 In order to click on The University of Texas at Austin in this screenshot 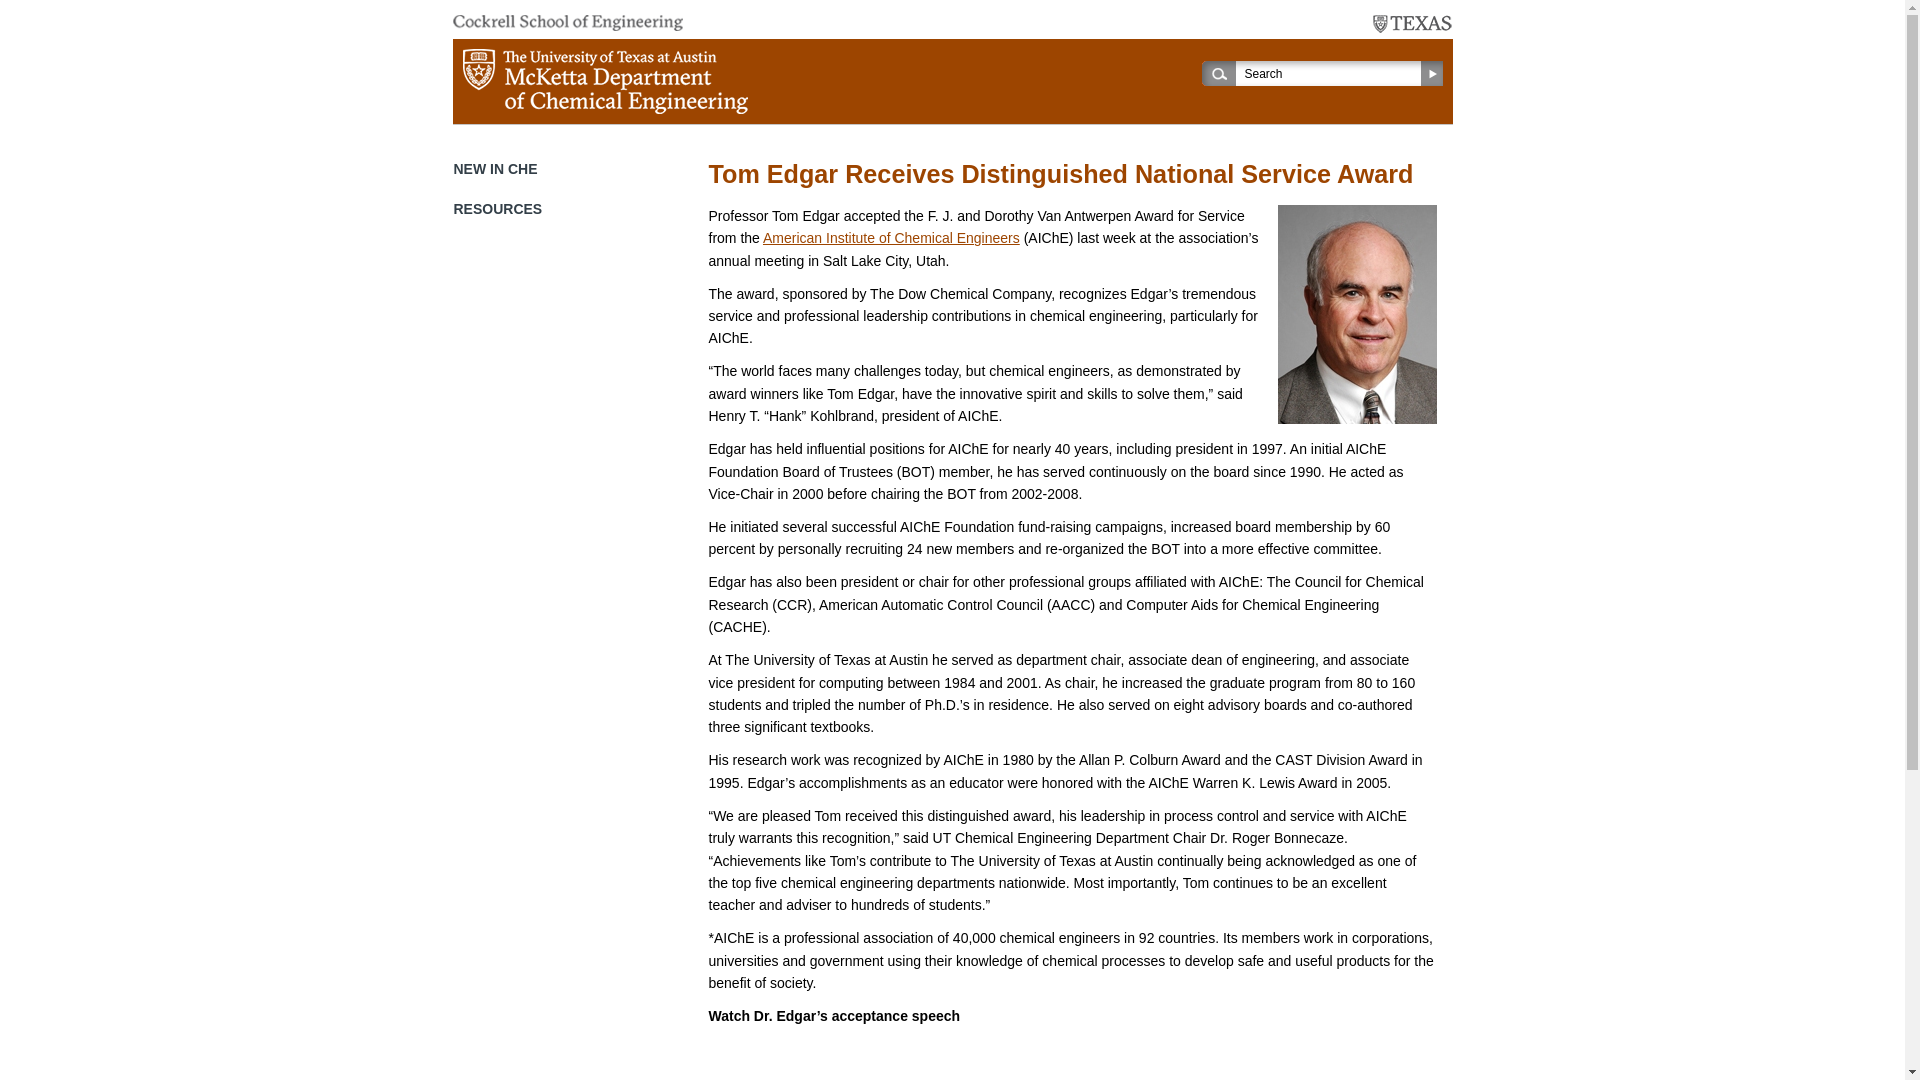, I will do `click(1412, 24)`.